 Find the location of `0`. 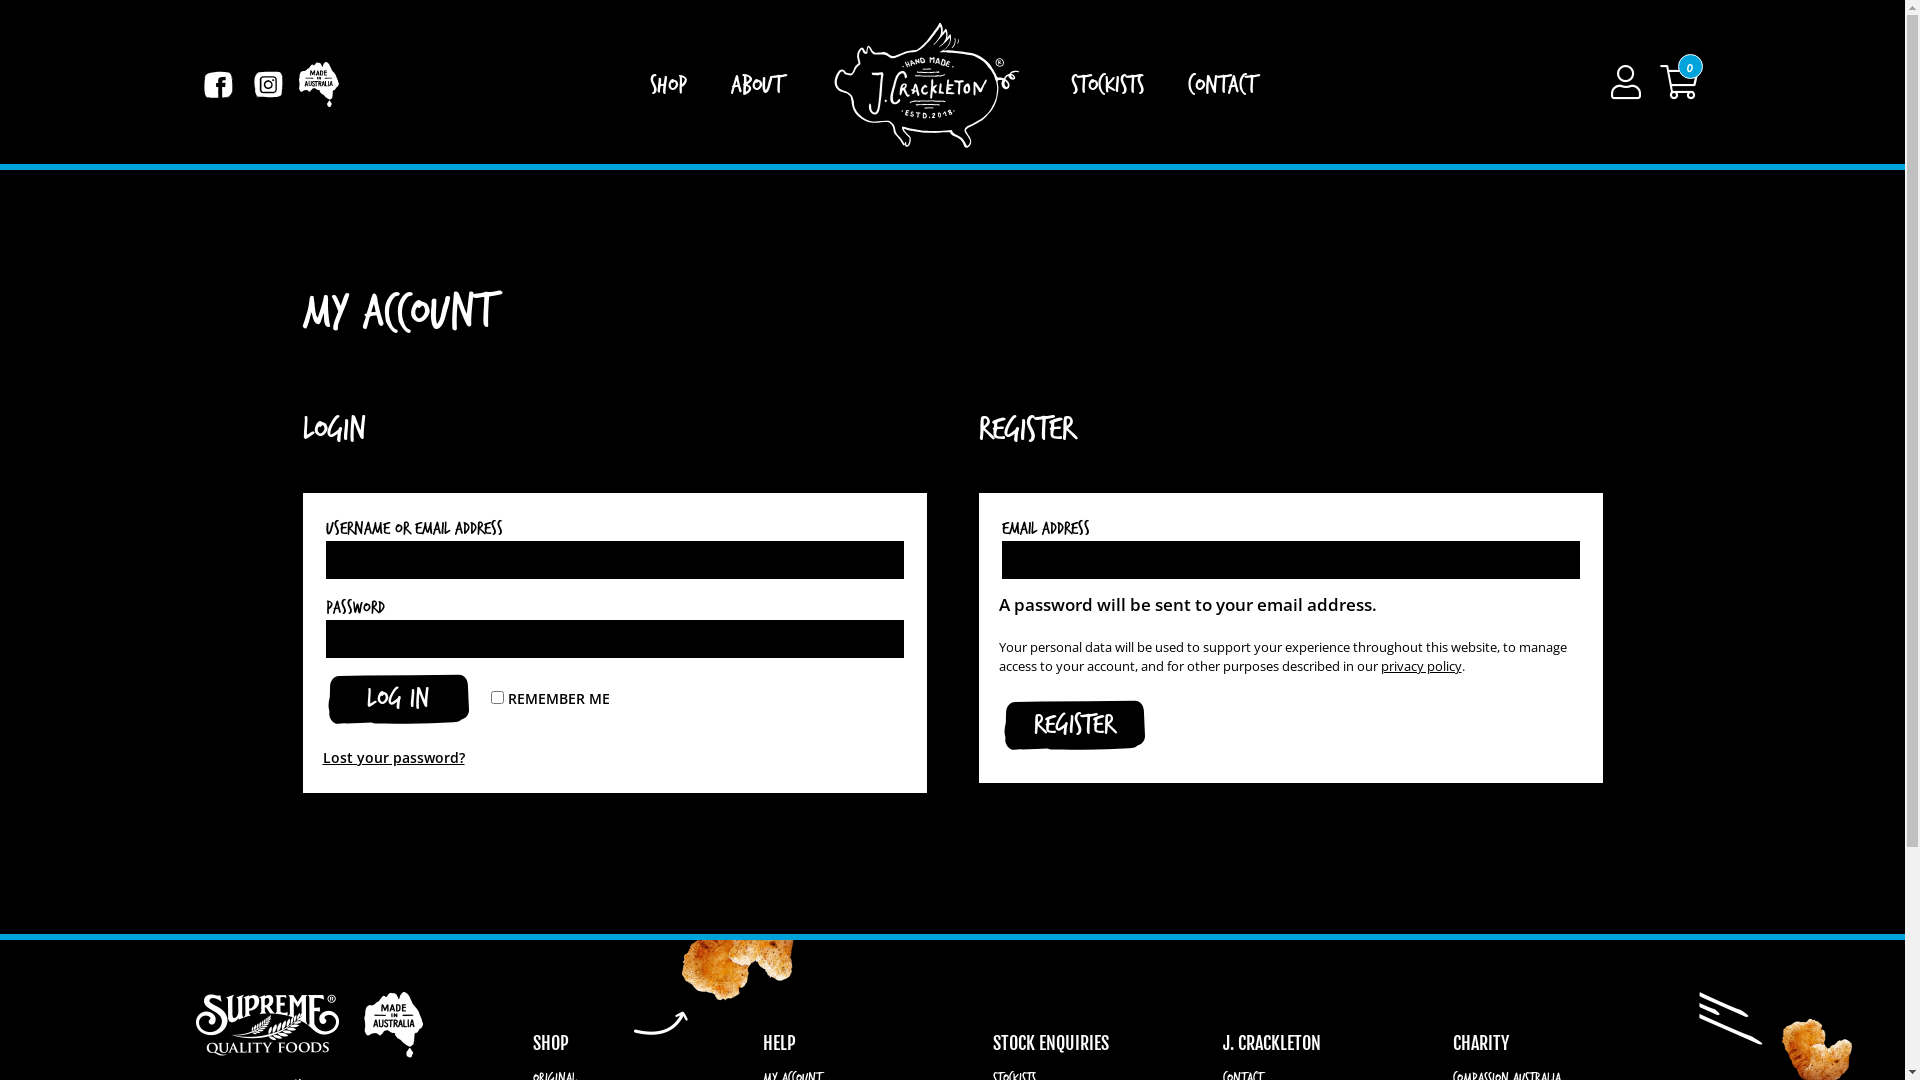

0 is located at coordinates (1679, 82).